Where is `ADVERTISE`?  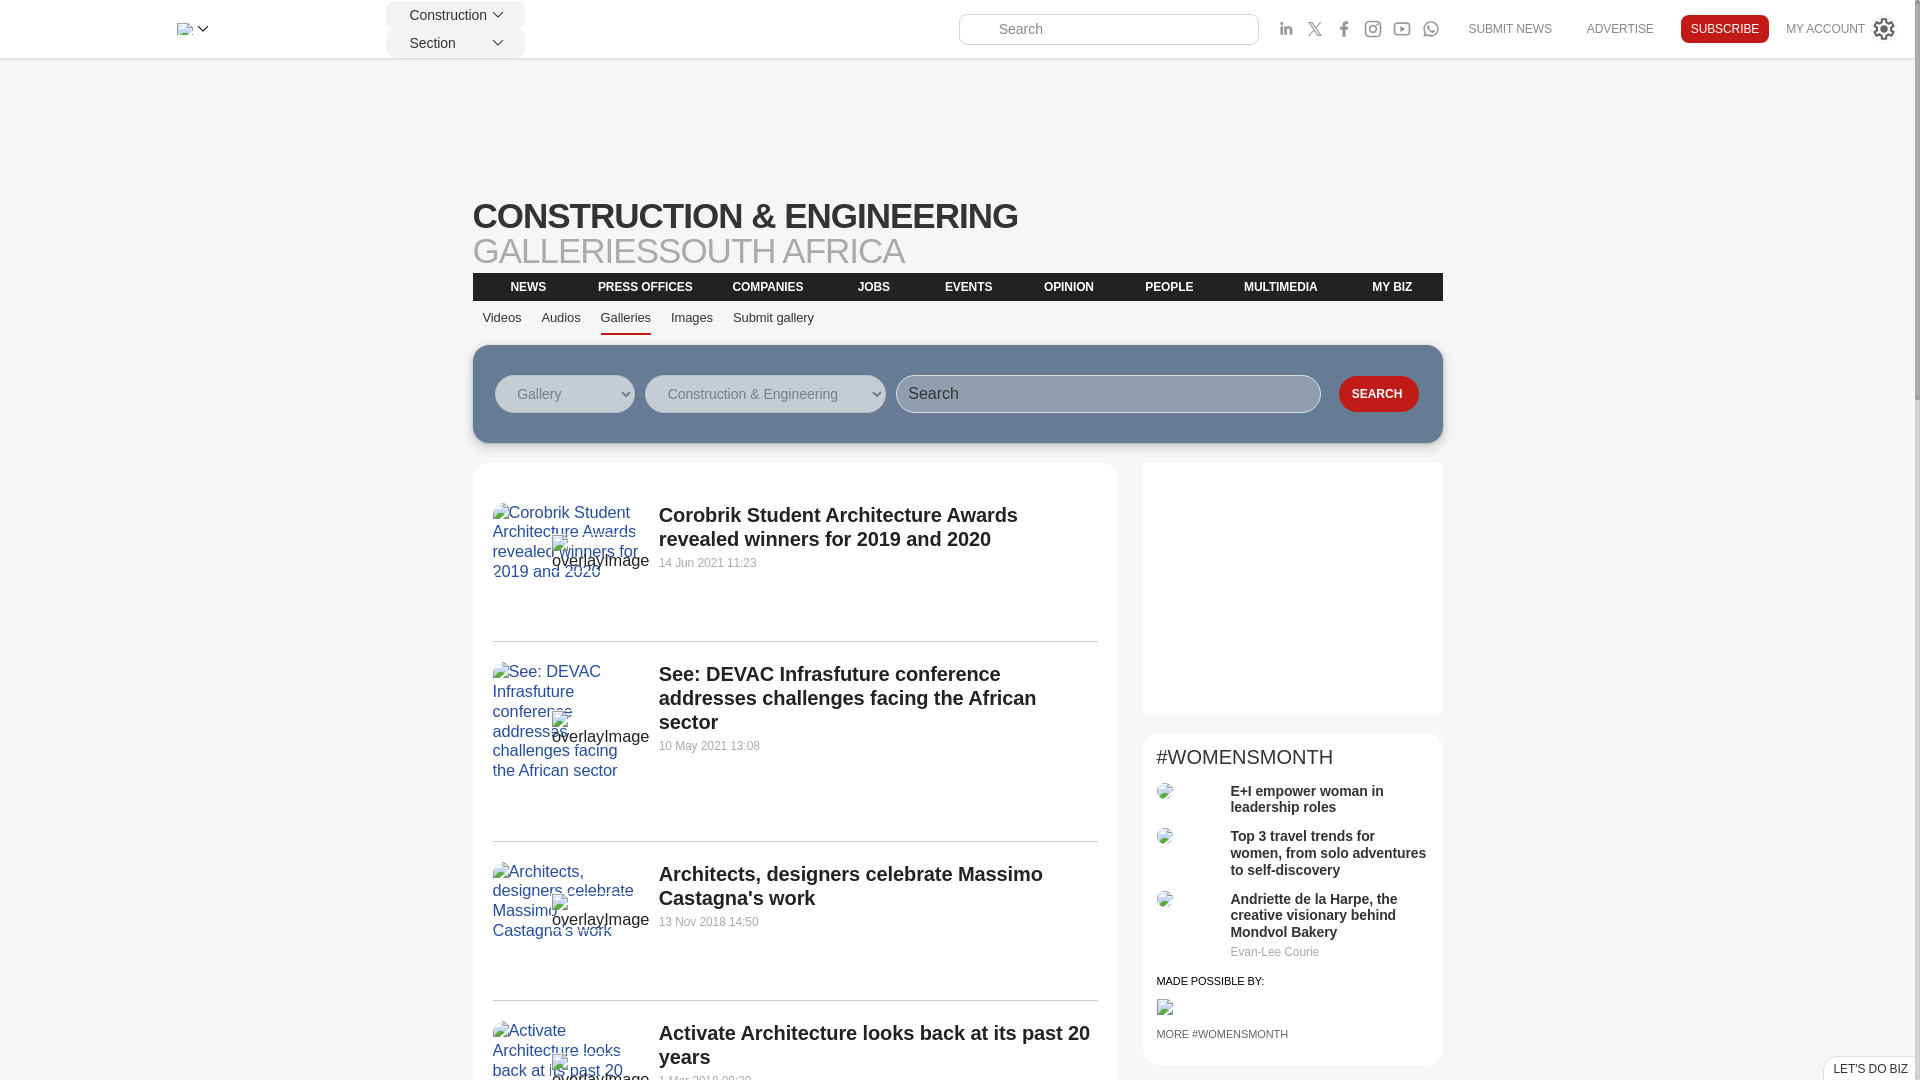
ADVERTISE is located at coordinates (1620, 28).